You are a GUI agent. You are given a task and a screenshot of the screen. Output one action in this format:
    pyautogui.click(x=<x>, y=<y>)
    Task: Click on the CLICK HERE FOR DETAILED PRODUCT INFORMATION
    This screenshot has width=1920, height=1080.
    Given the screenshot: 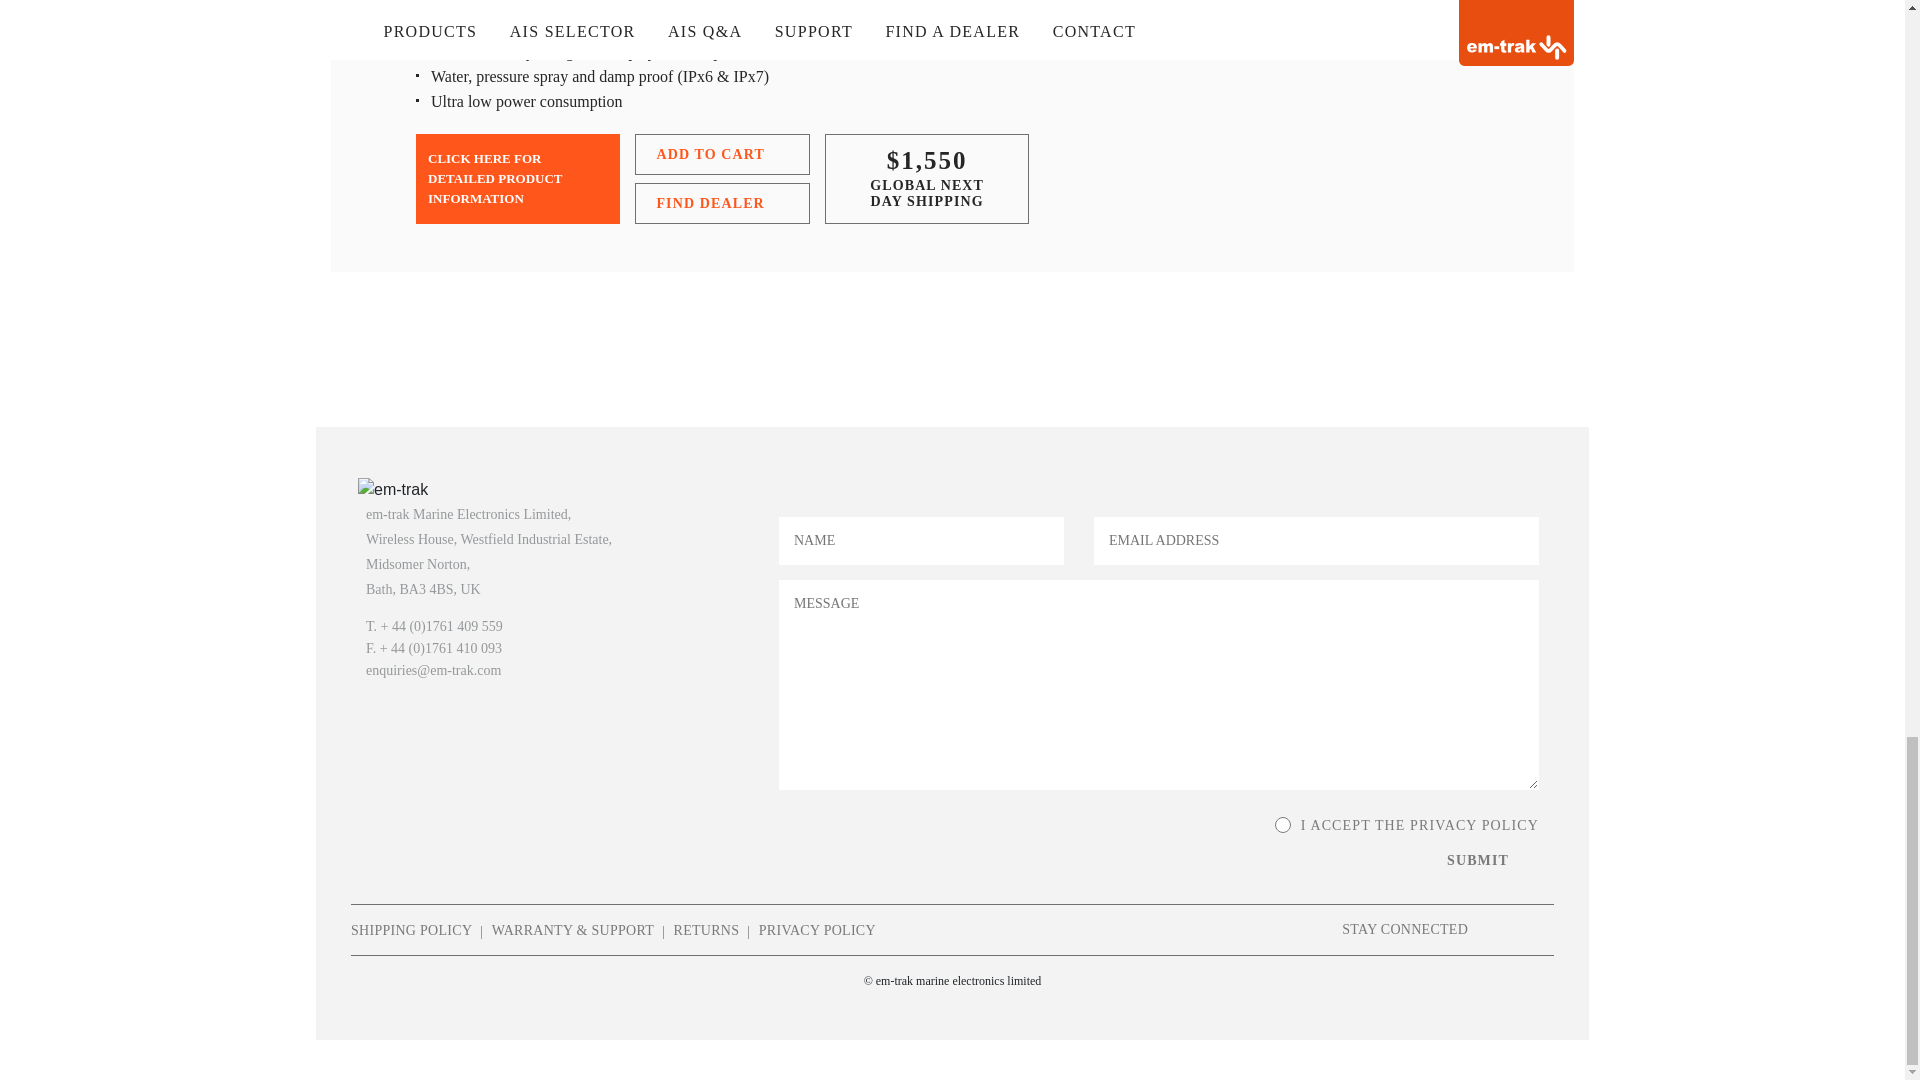 What is the action you would take?
    pyautogui.click(x=518, y=178)
    